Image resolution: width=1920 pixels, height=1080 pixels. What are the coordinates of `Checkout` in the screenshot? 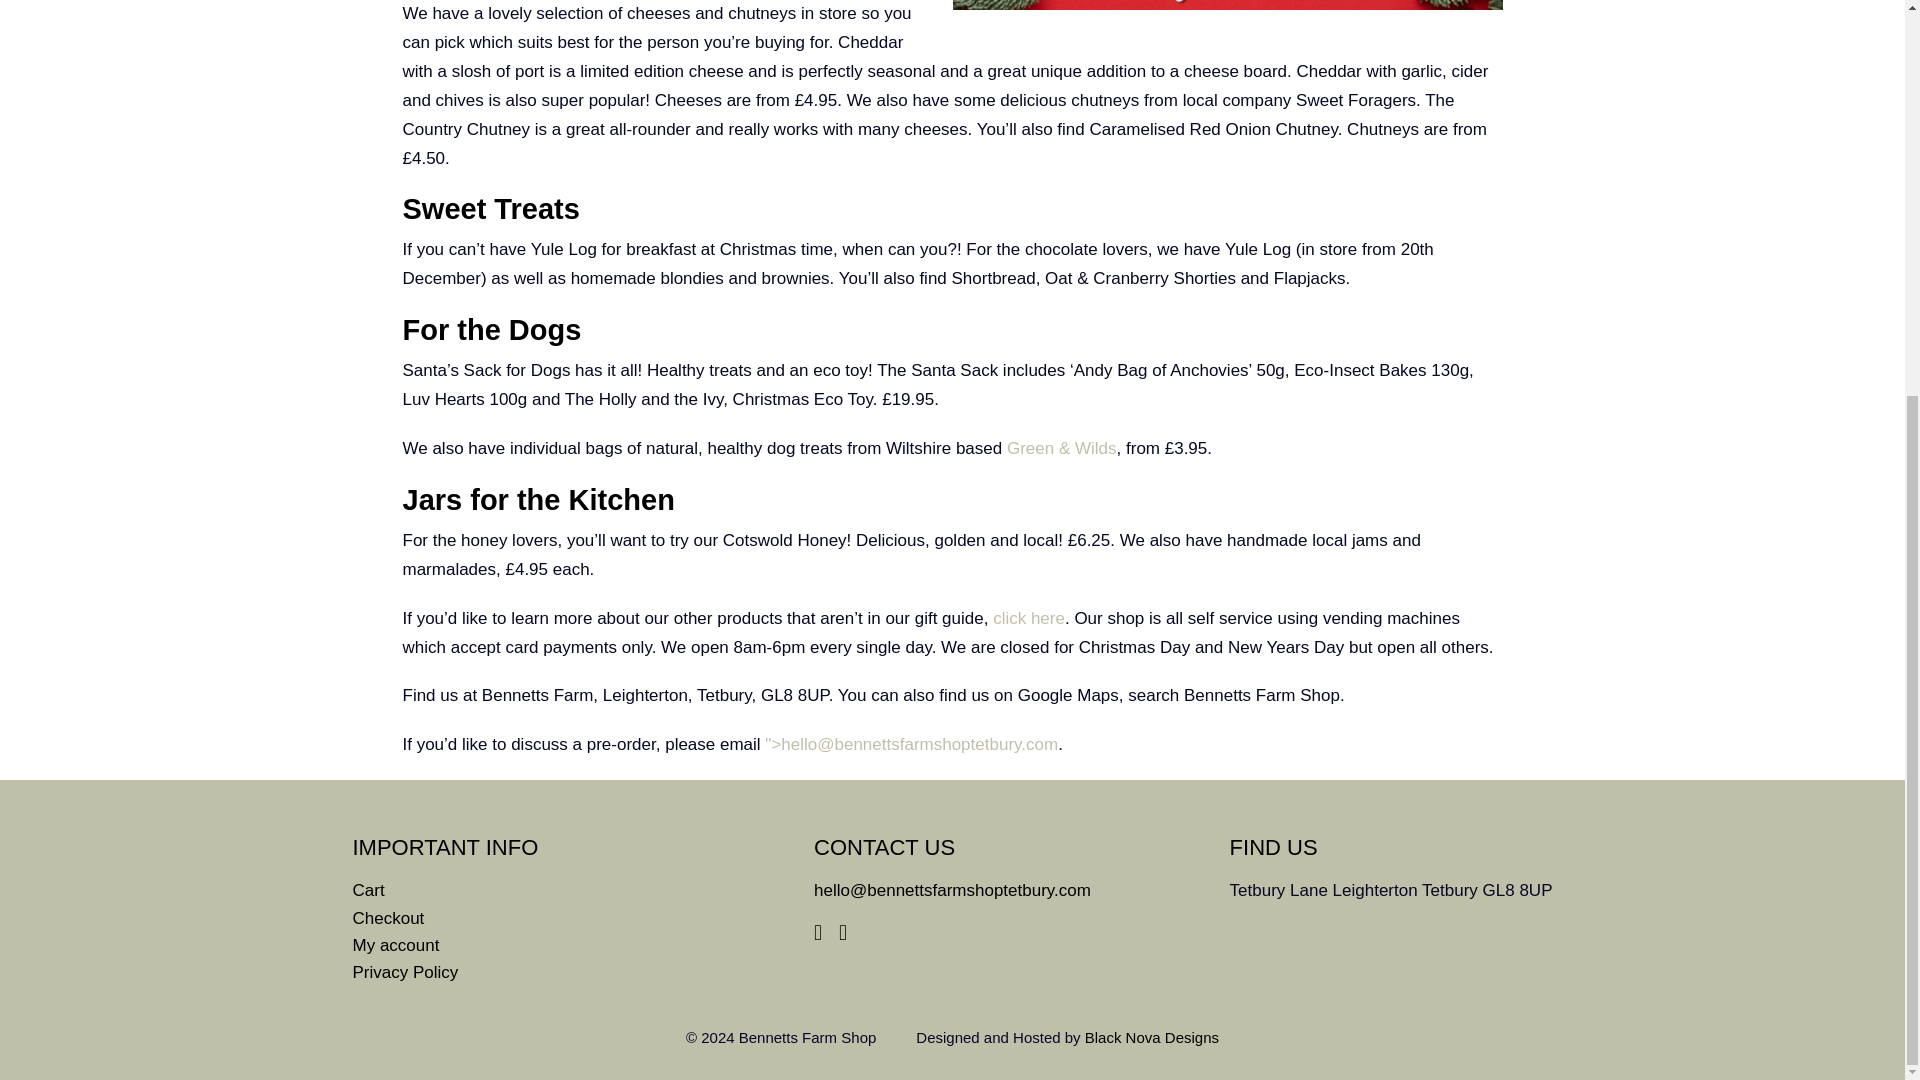 It's located at (388, 918).